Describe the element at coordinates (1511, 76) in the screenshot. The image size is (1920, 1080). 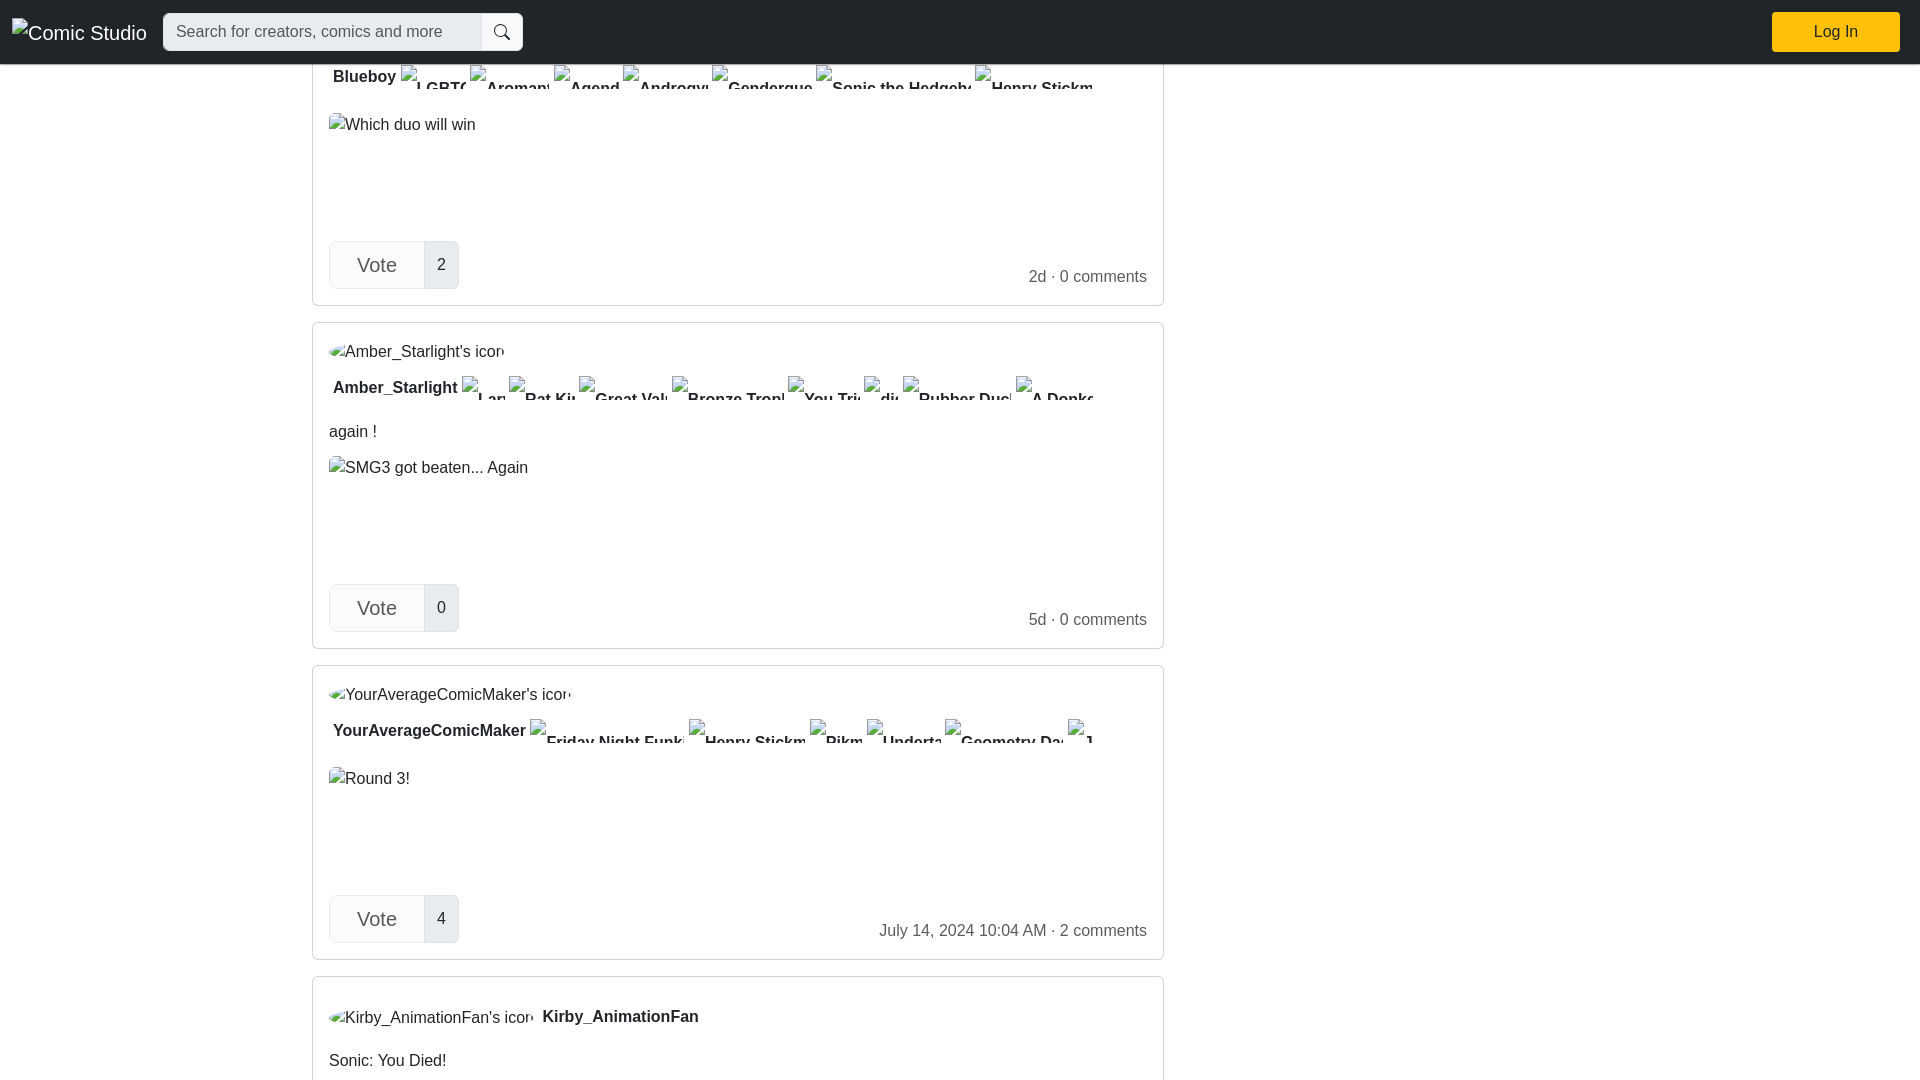
I see `Super Smash Bros` at that location.